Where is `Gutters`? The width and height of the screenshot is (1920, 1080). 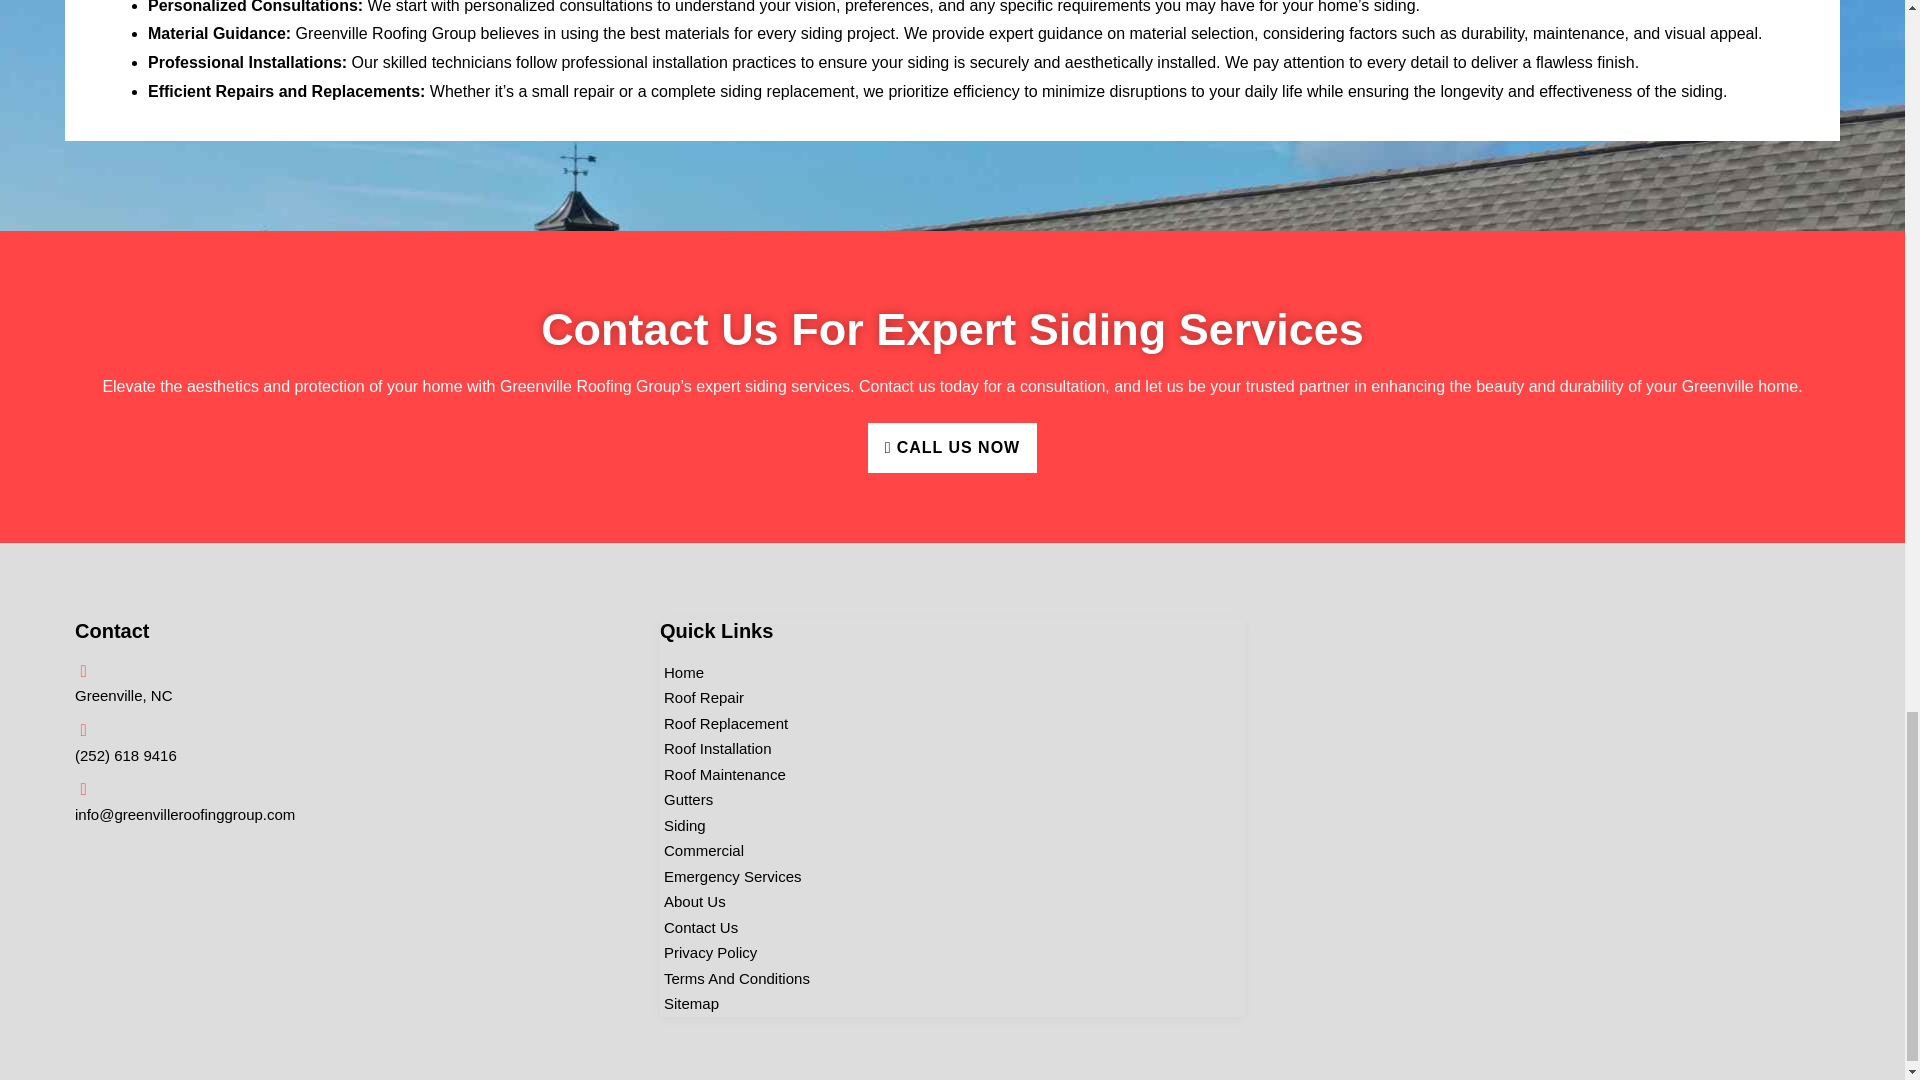 Gutters is located at coordinates (686, 800).